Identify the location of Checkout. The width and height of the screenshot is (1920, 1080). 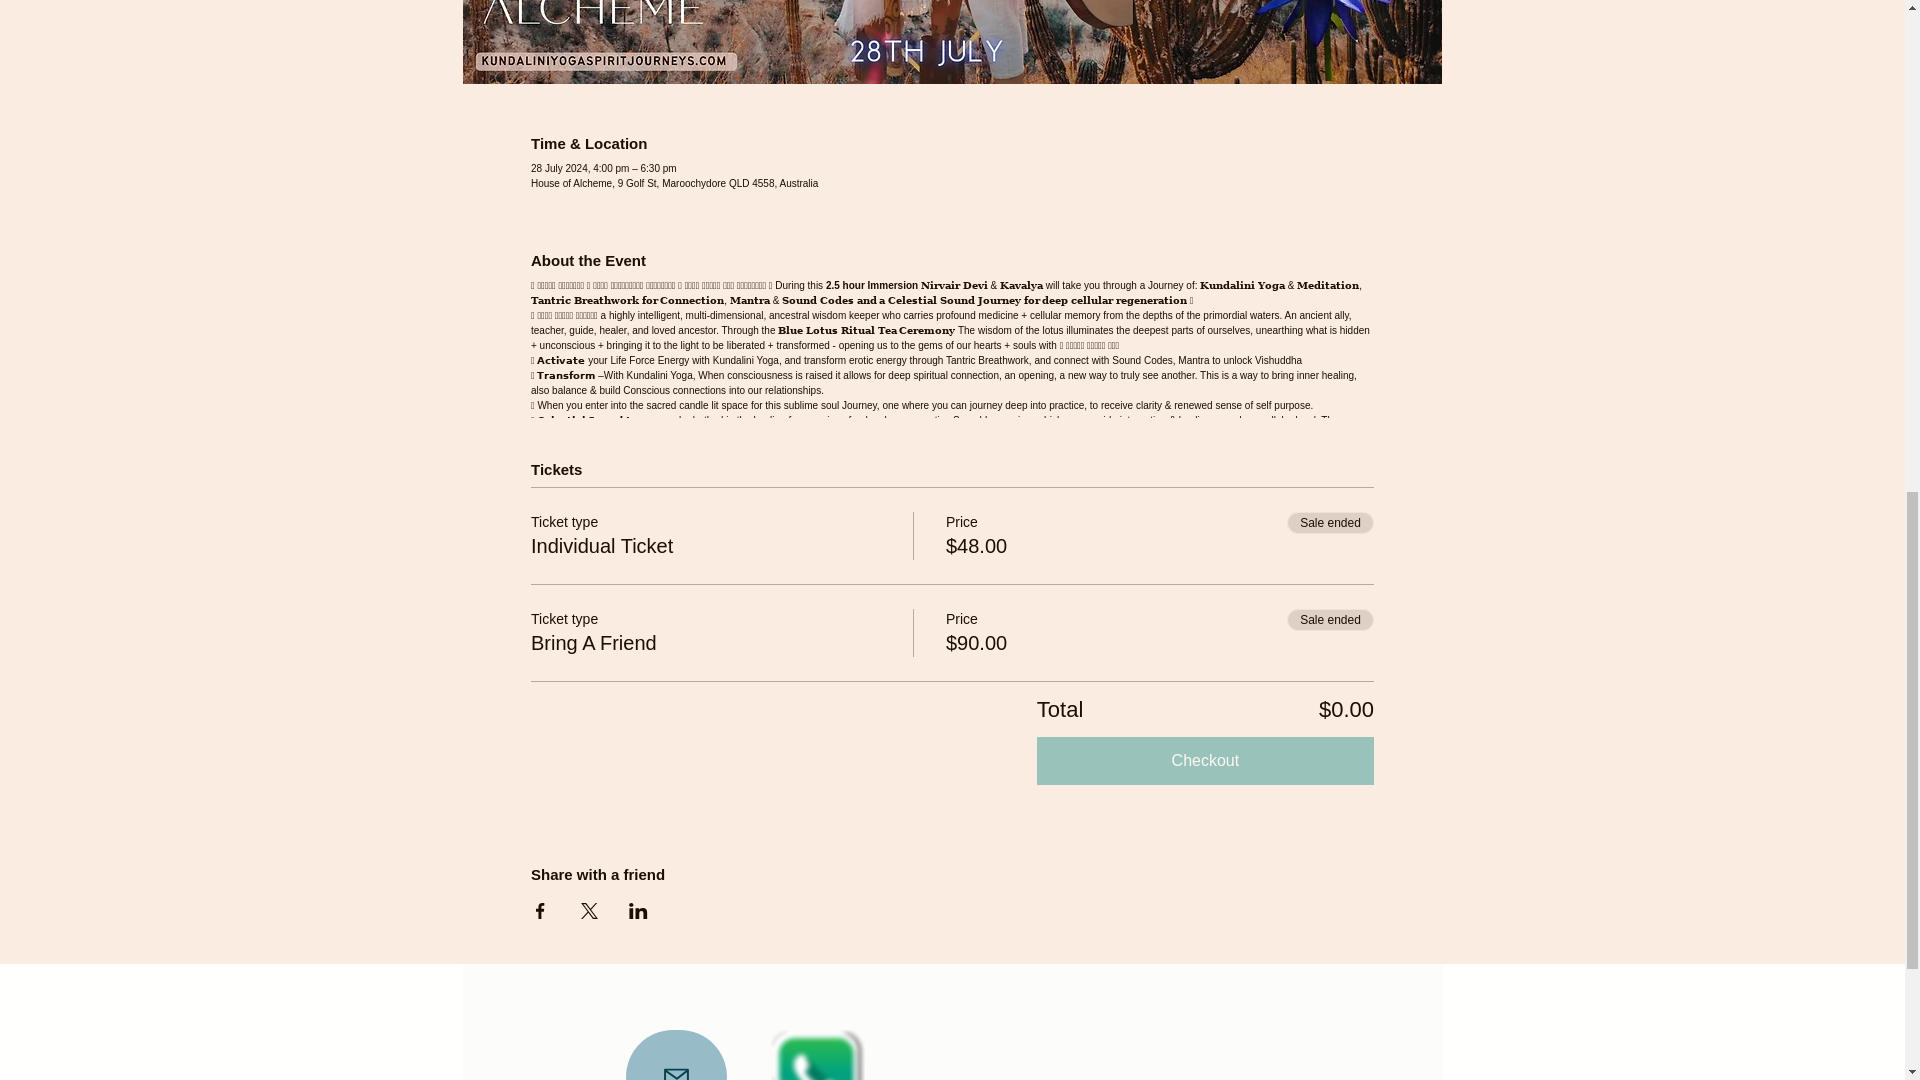
(1205, 760).